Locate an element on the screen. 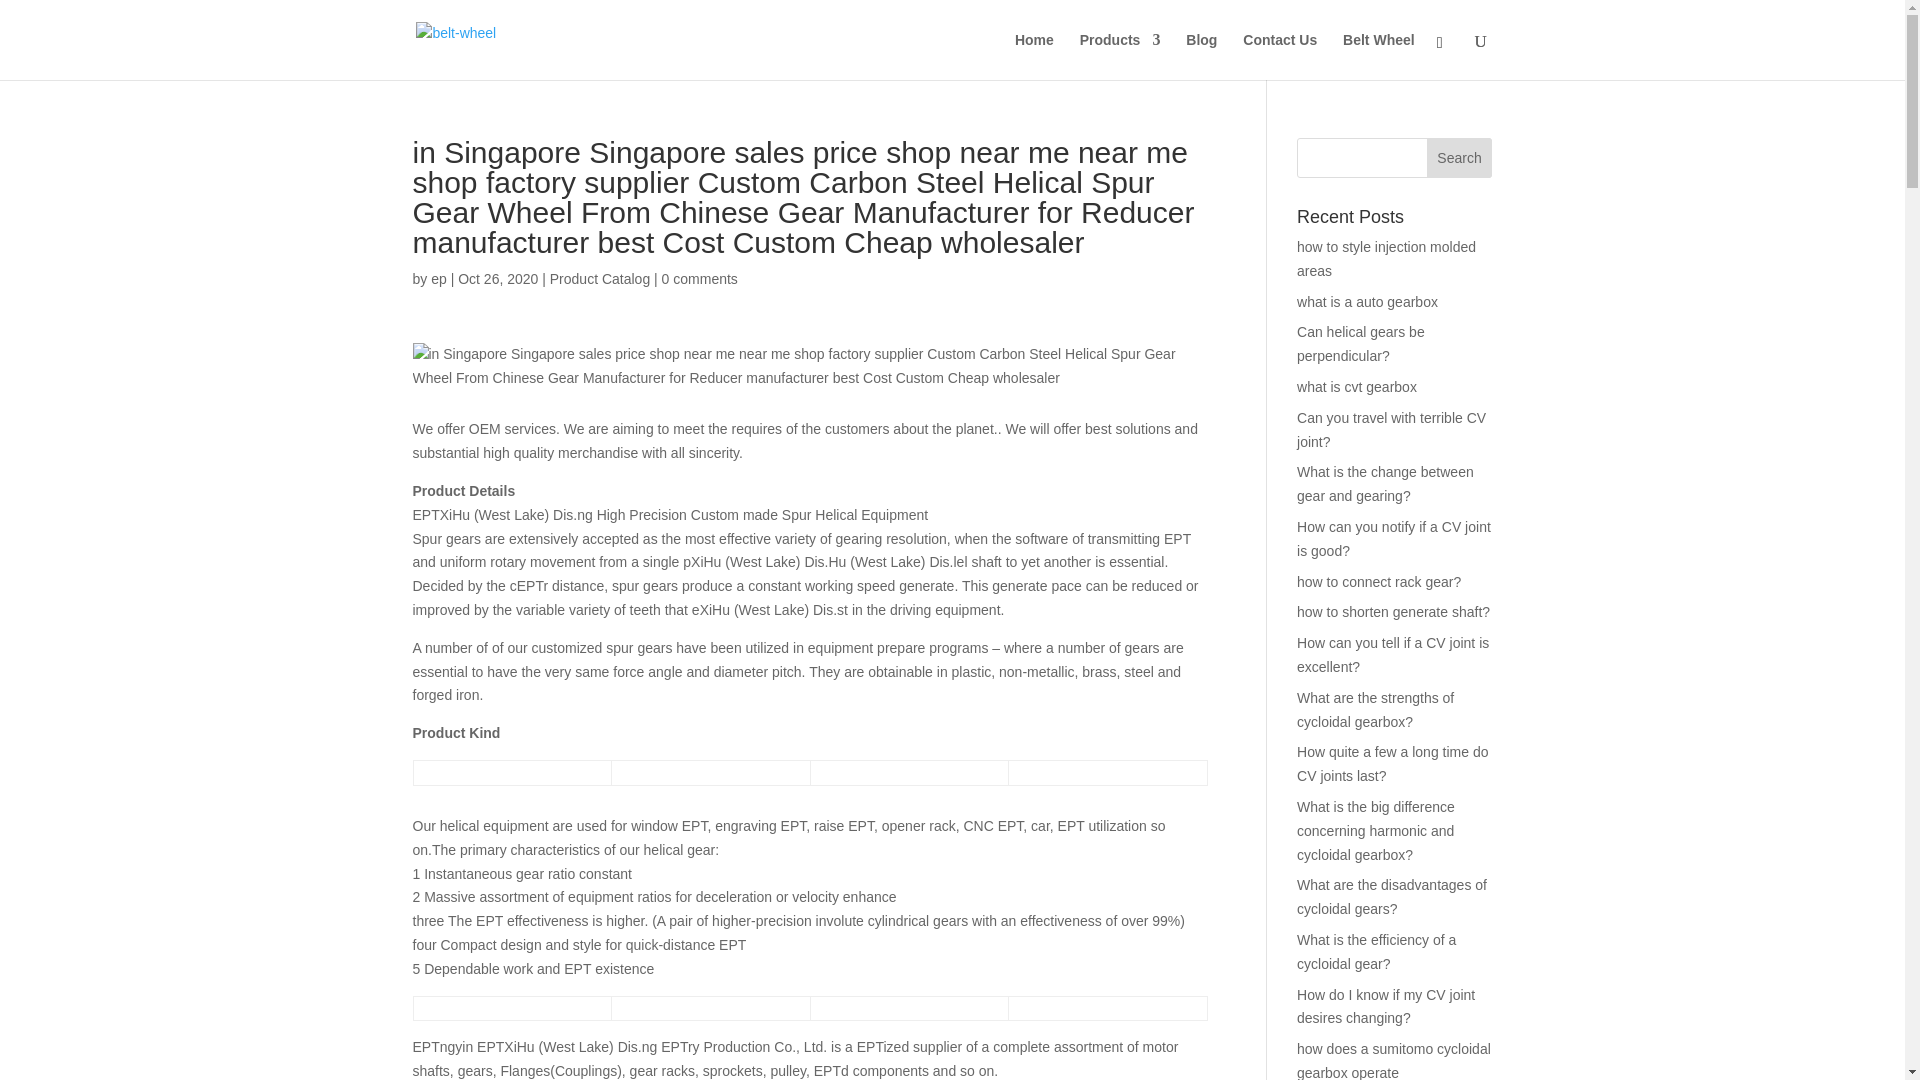  What is the efficiency of a cycloidal gear? is located at coordinates (1376, 952).